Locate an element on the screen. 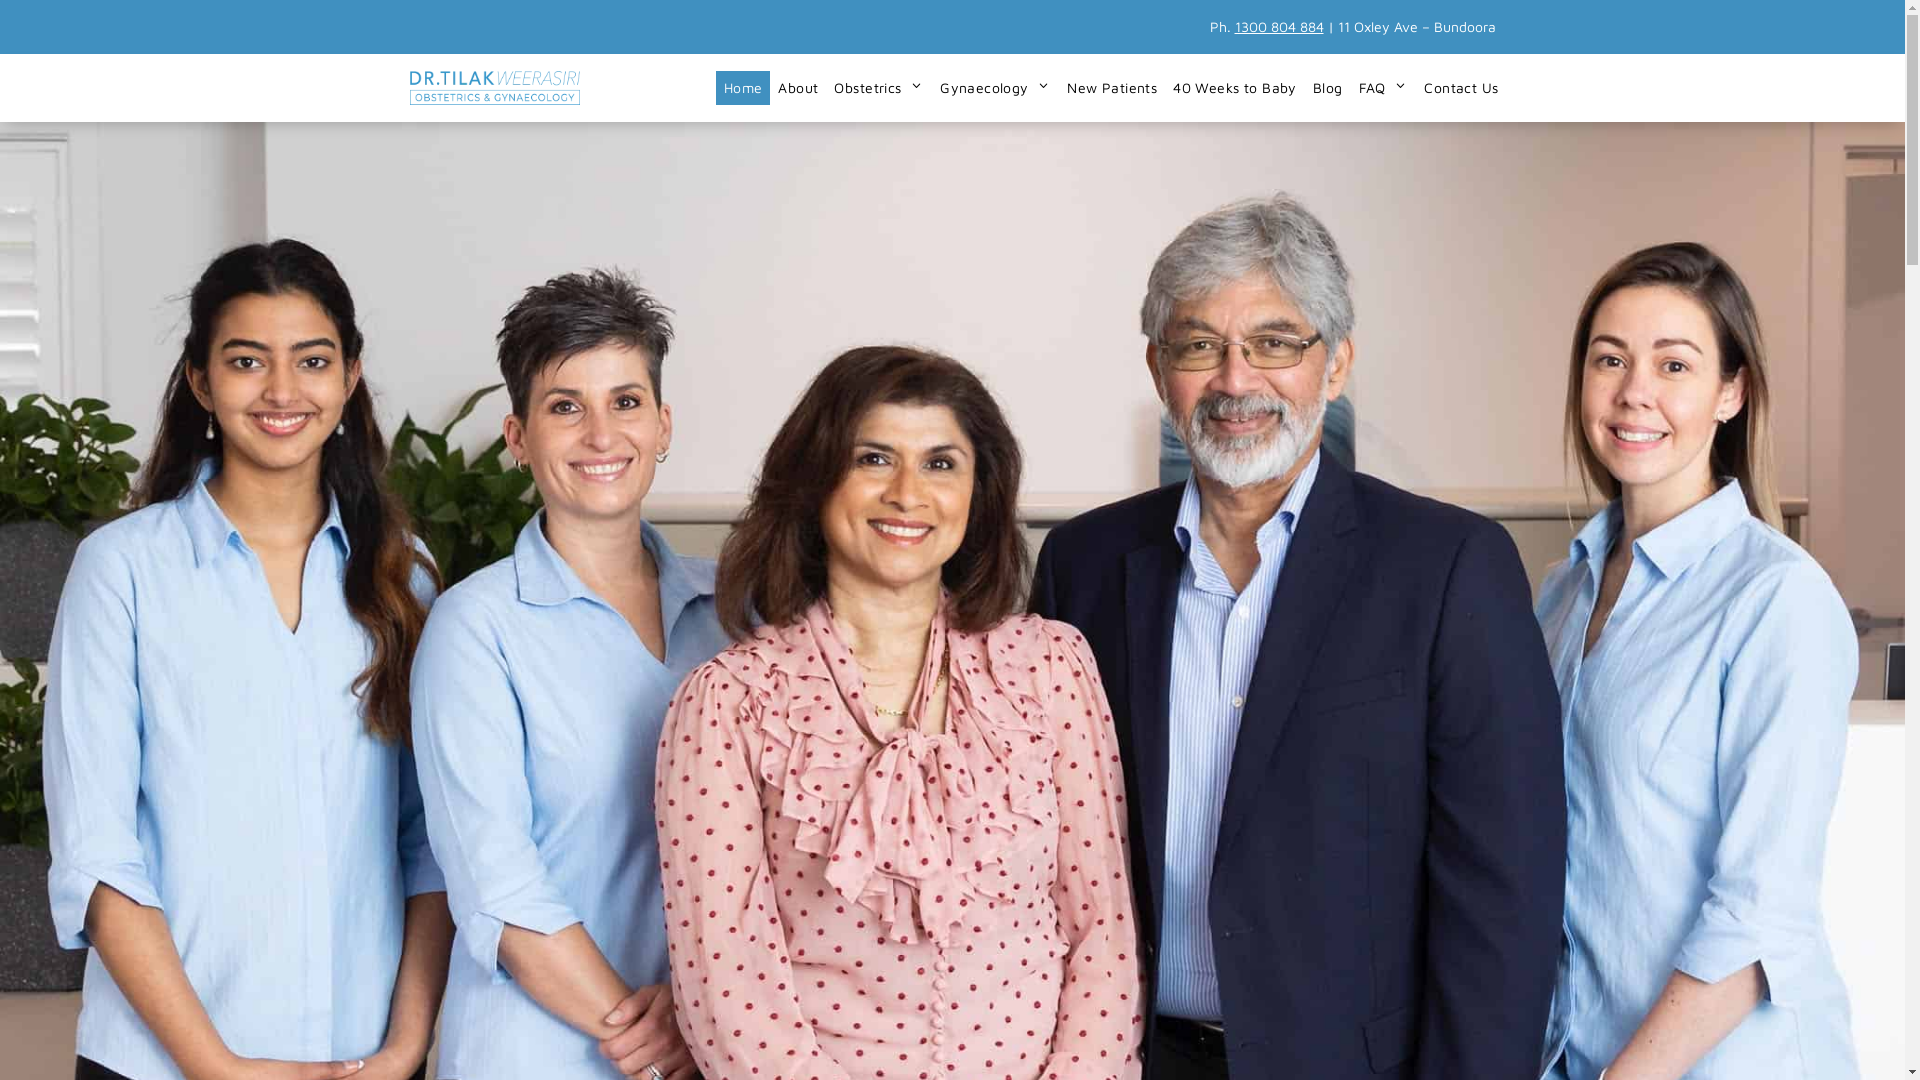 The width and height of the screenshot is (1920, 1080). Blog is located at coordinates (1328, 88).